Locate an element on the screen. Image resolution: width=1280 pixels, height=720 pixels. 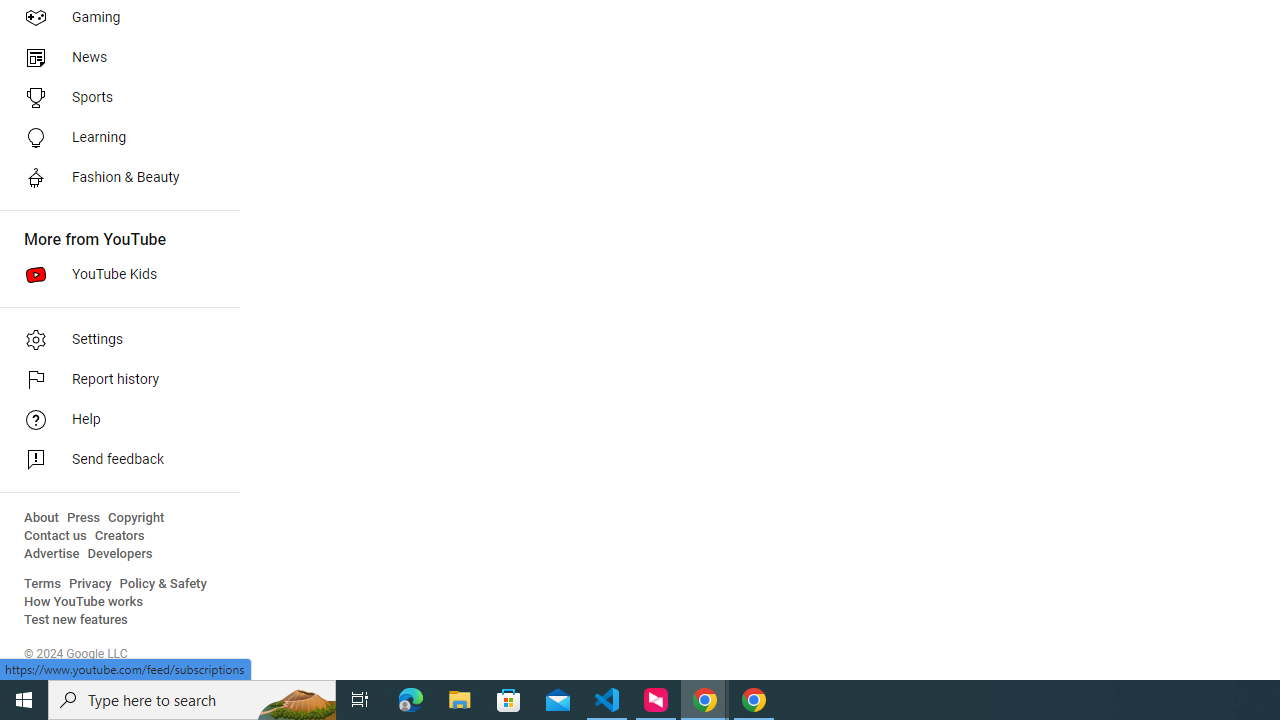
Copyright is located at coordinates (136, 518).